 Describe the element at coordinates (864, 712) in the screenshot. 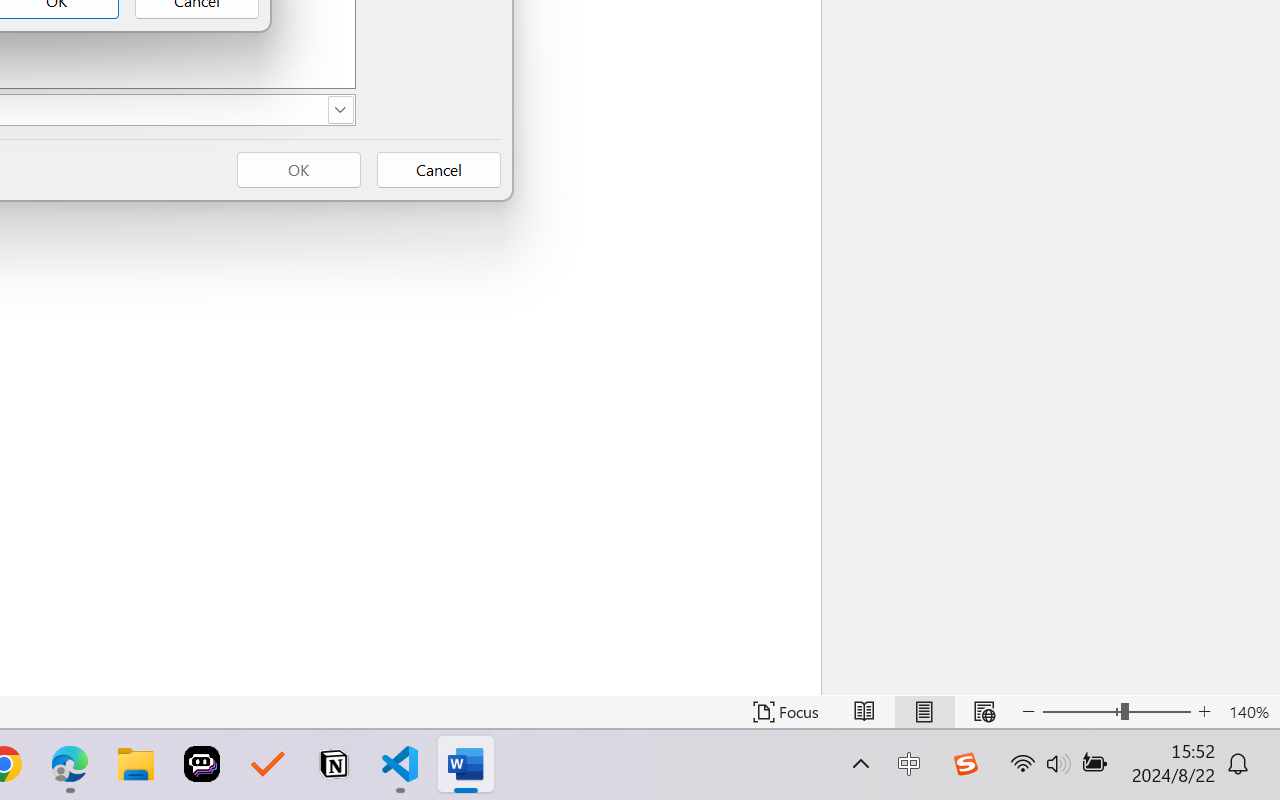

I see `Read Mode` at that location.